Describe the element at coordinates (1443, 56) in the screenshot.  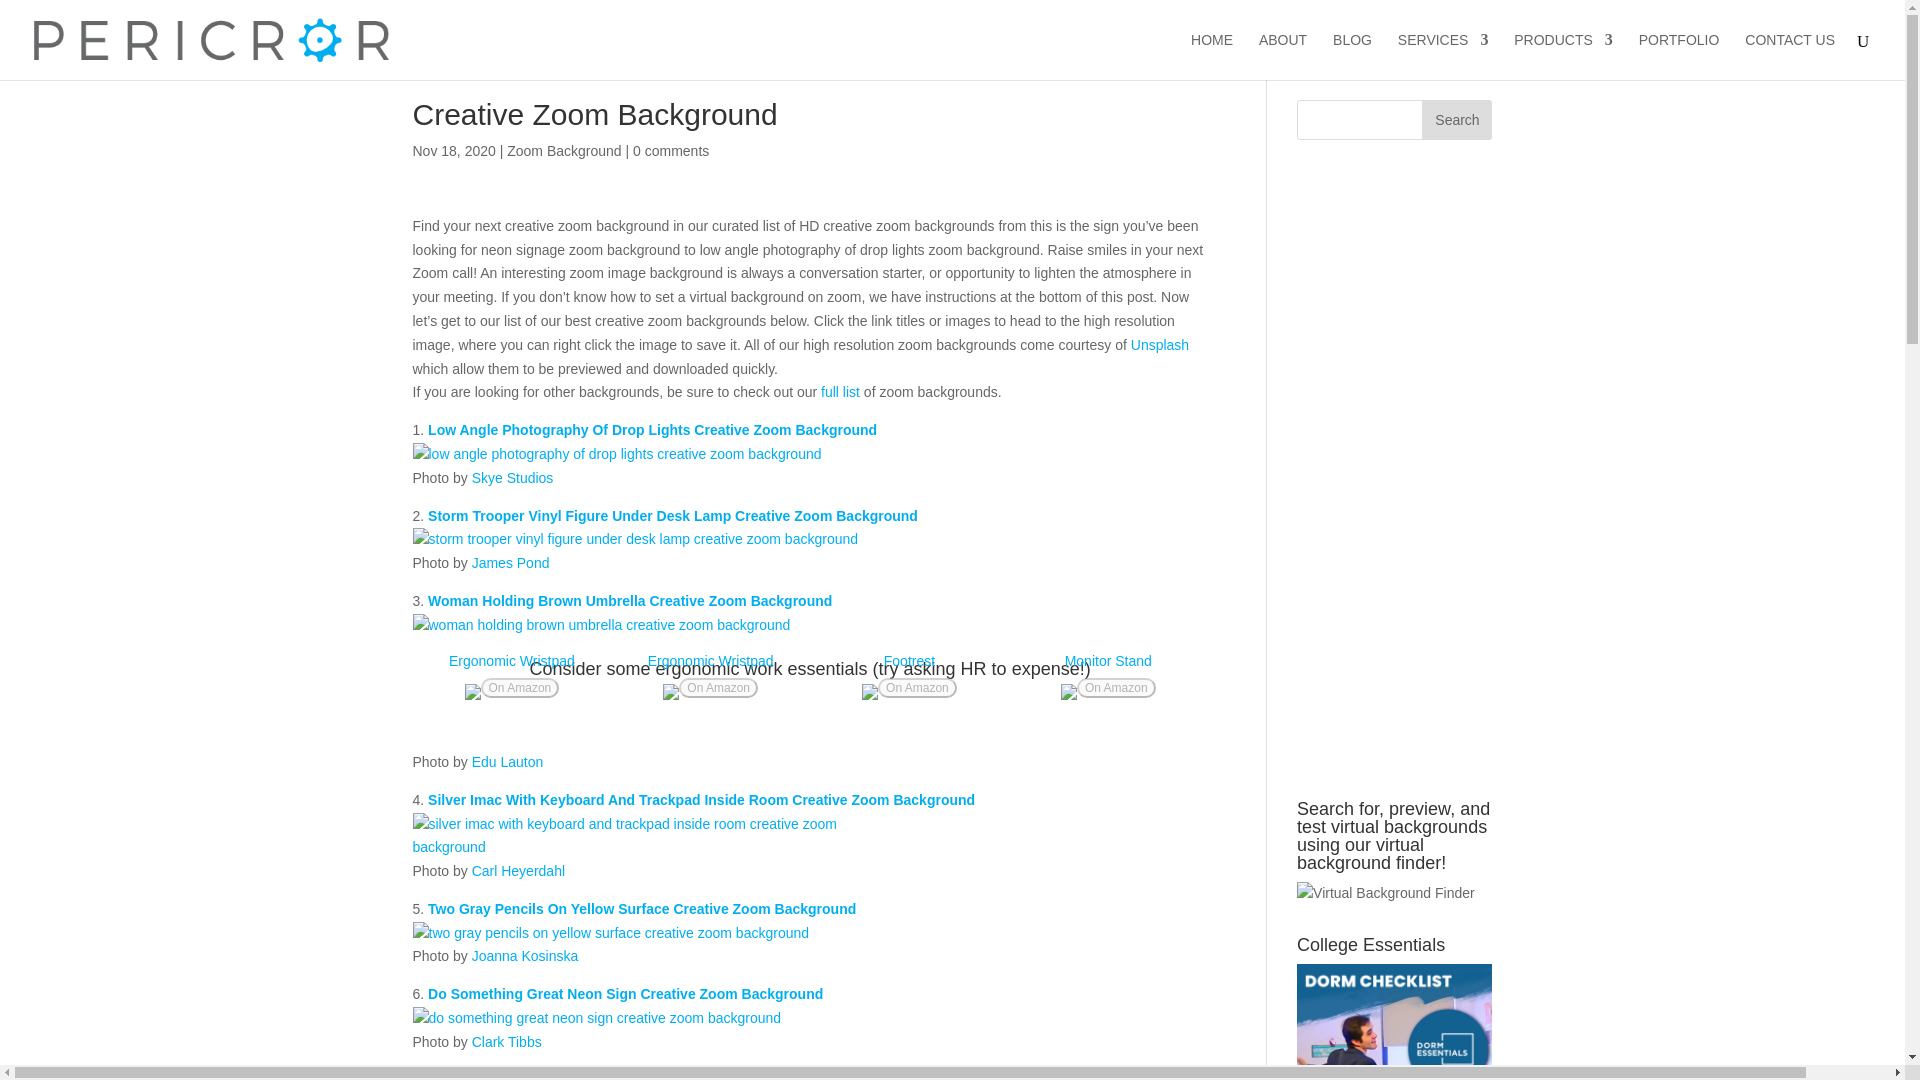
I see `SERVICES` at that location.